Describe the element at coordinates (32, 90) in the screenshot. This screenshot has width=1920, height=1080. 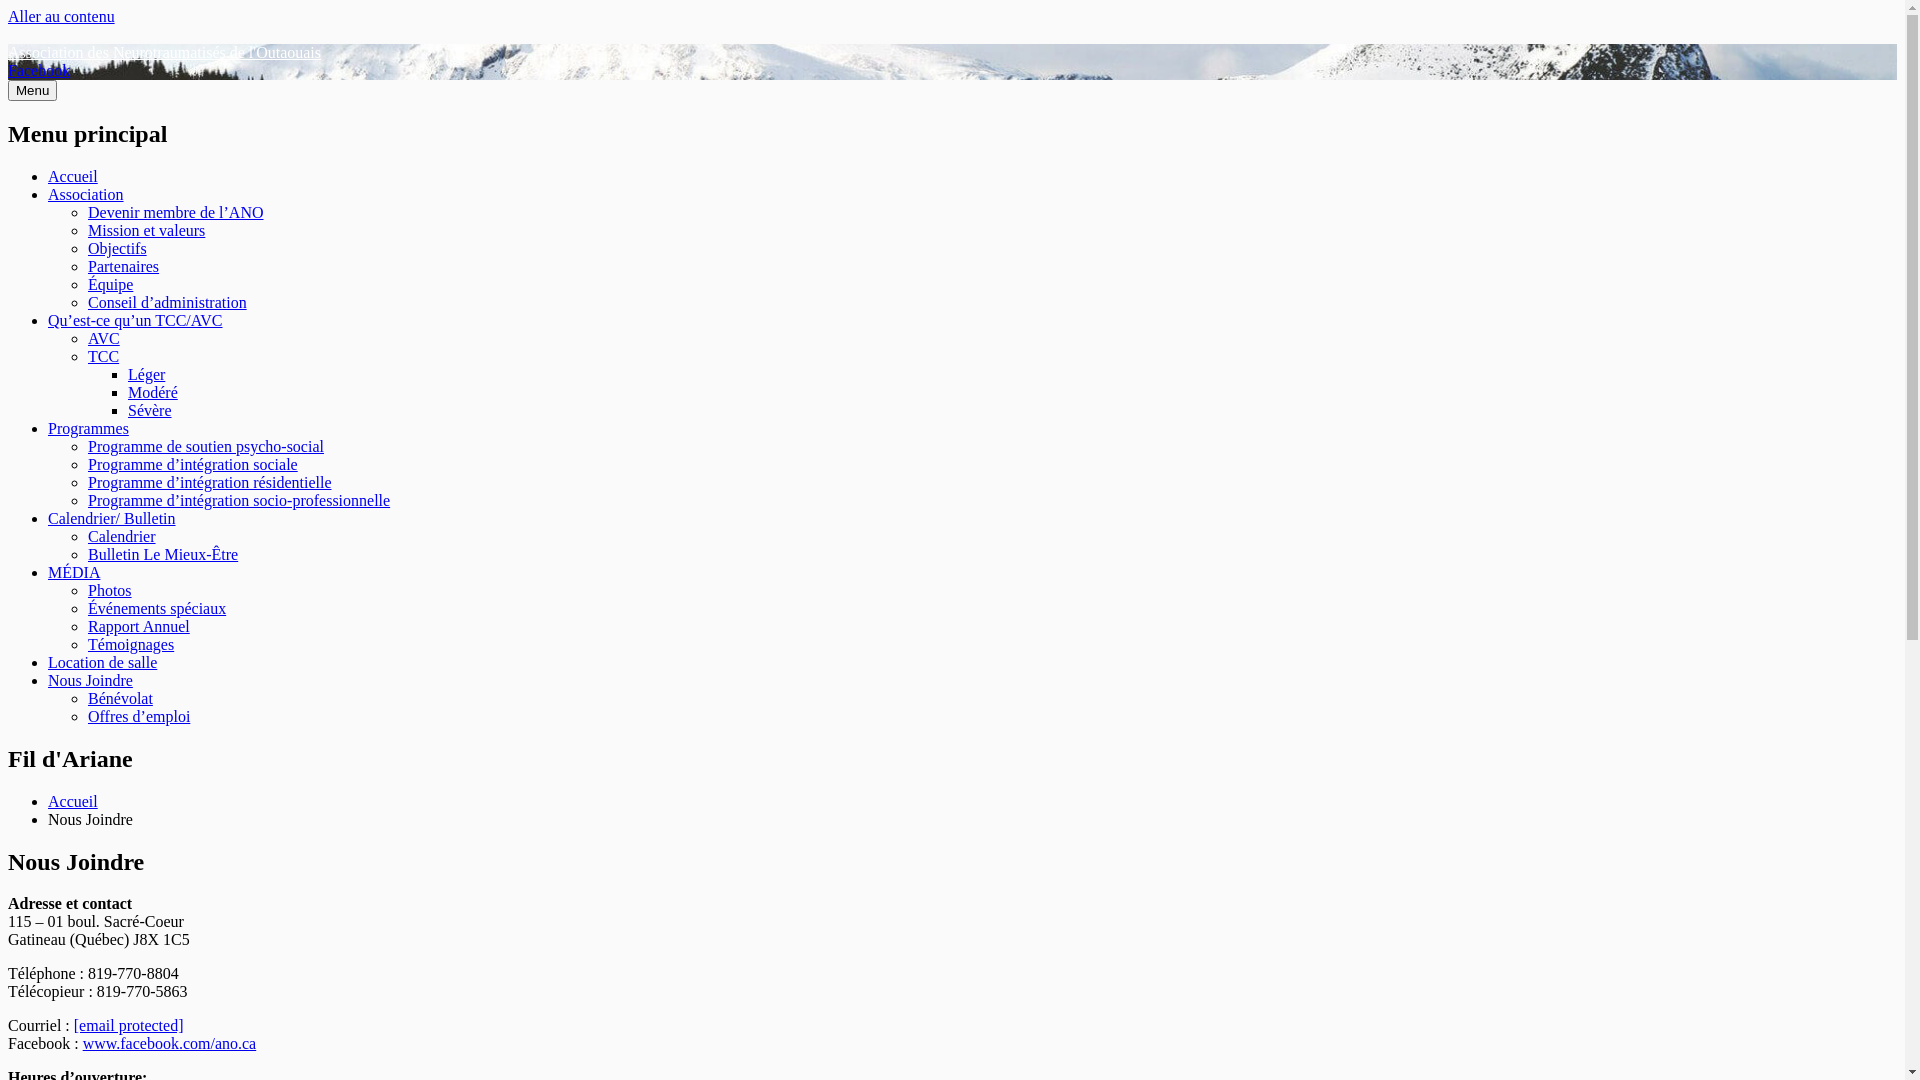
I see `Menu` at that location.